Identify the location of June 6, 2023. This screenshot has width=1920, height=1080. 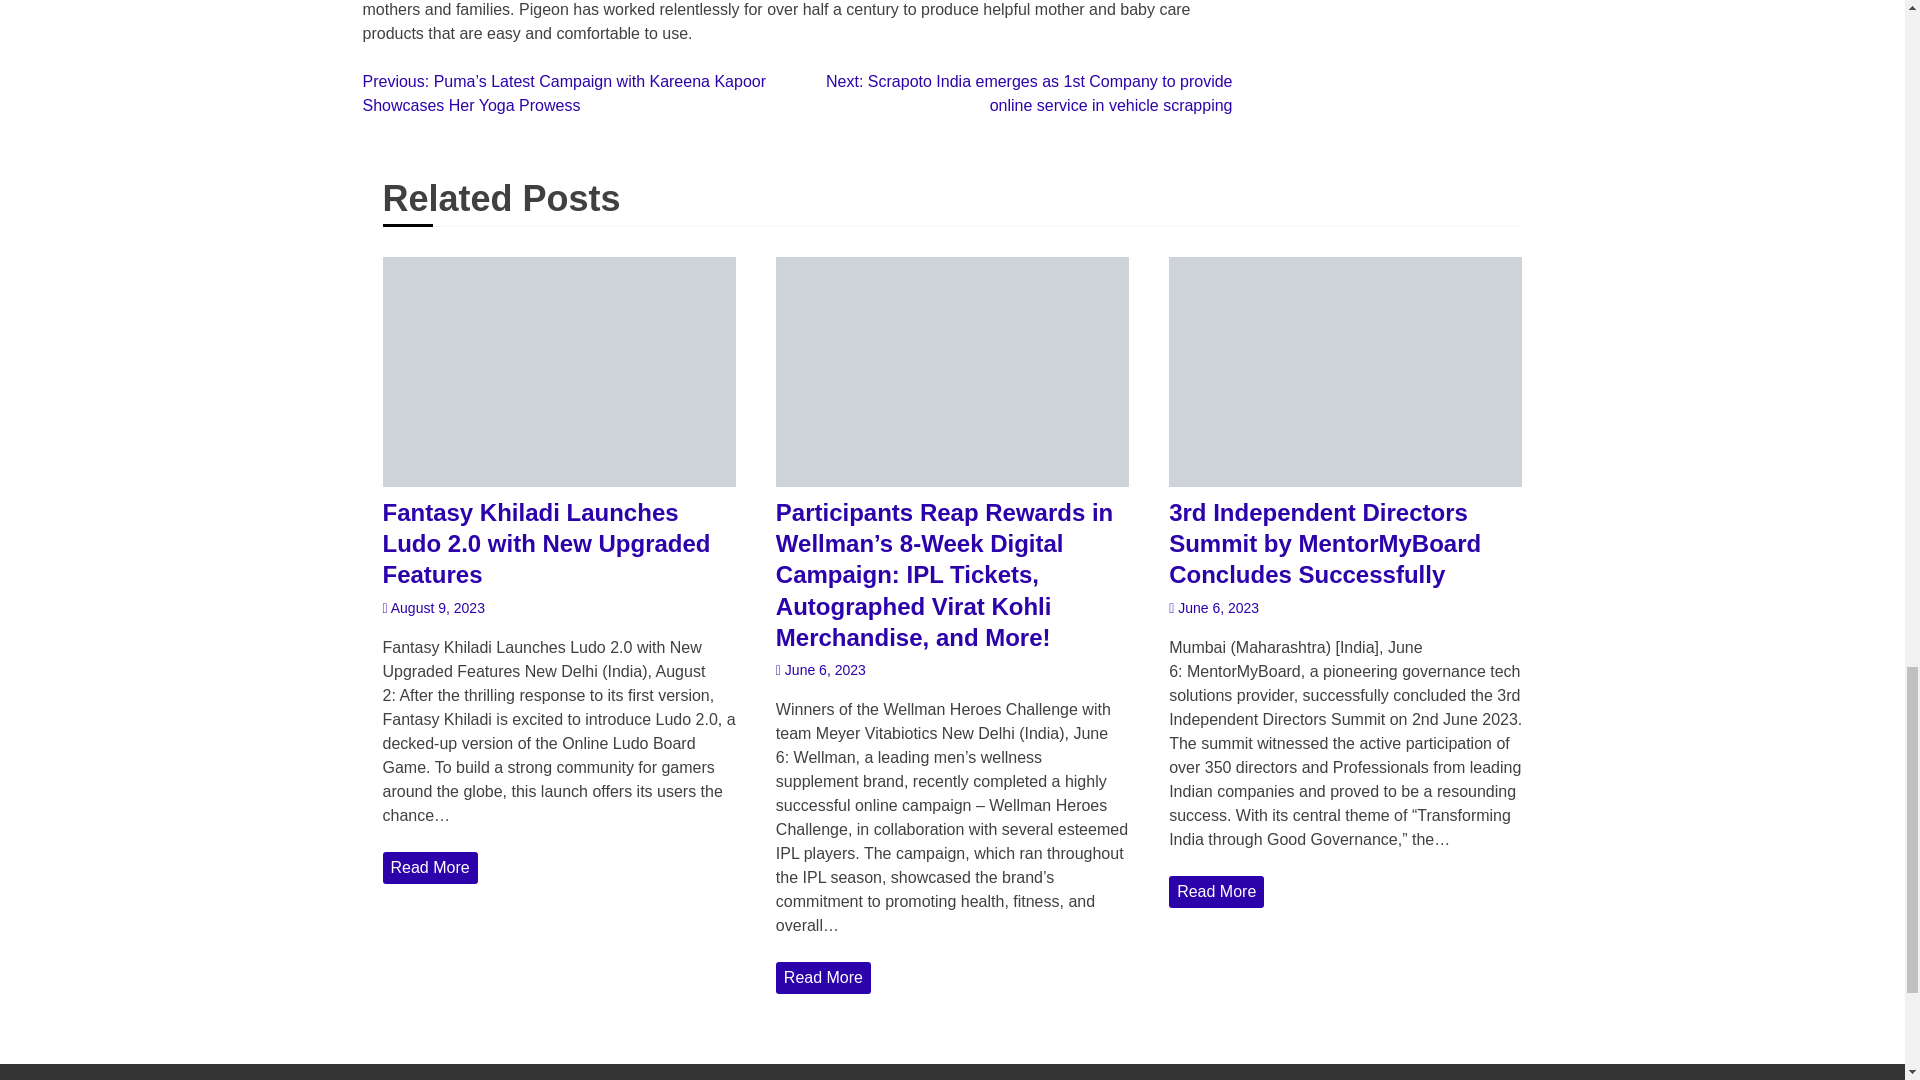
(1214, 608).